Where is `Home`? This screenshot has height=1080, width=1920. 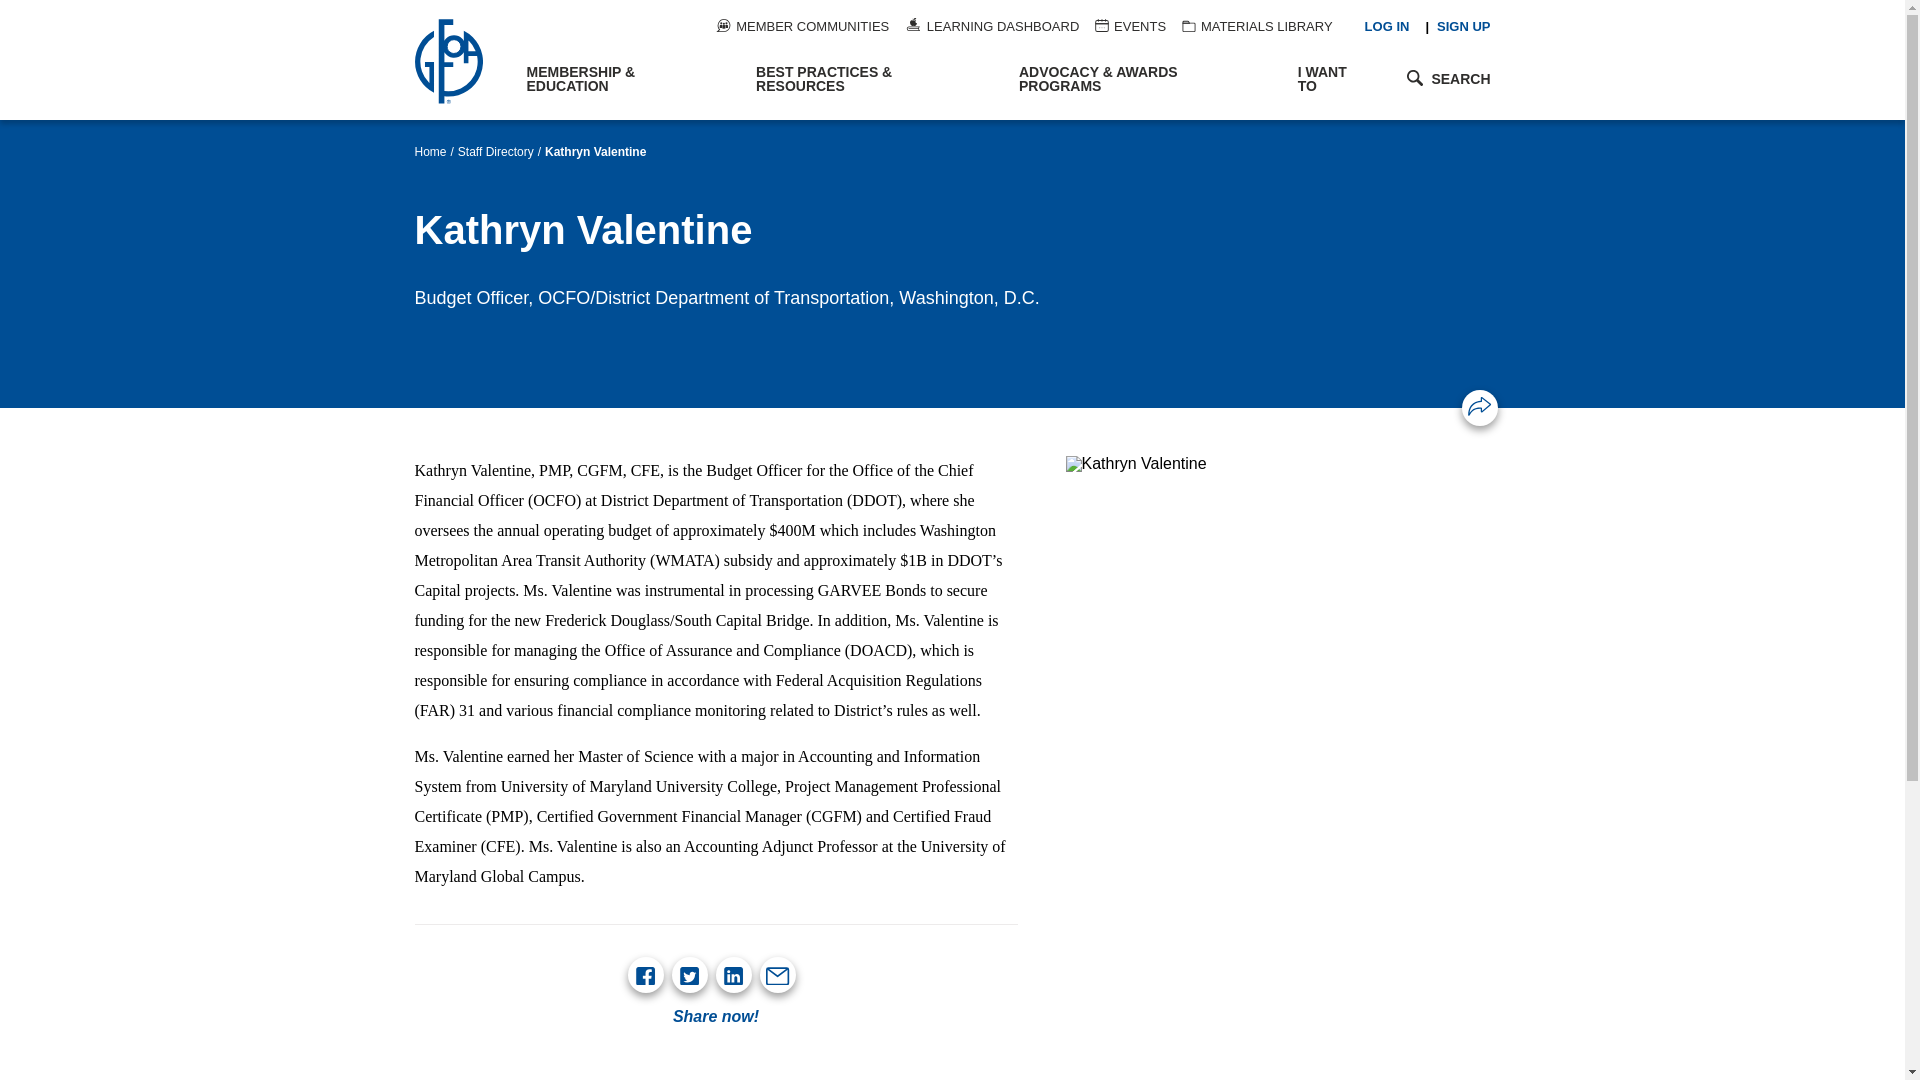 Home is located at coordinates (460, 60).